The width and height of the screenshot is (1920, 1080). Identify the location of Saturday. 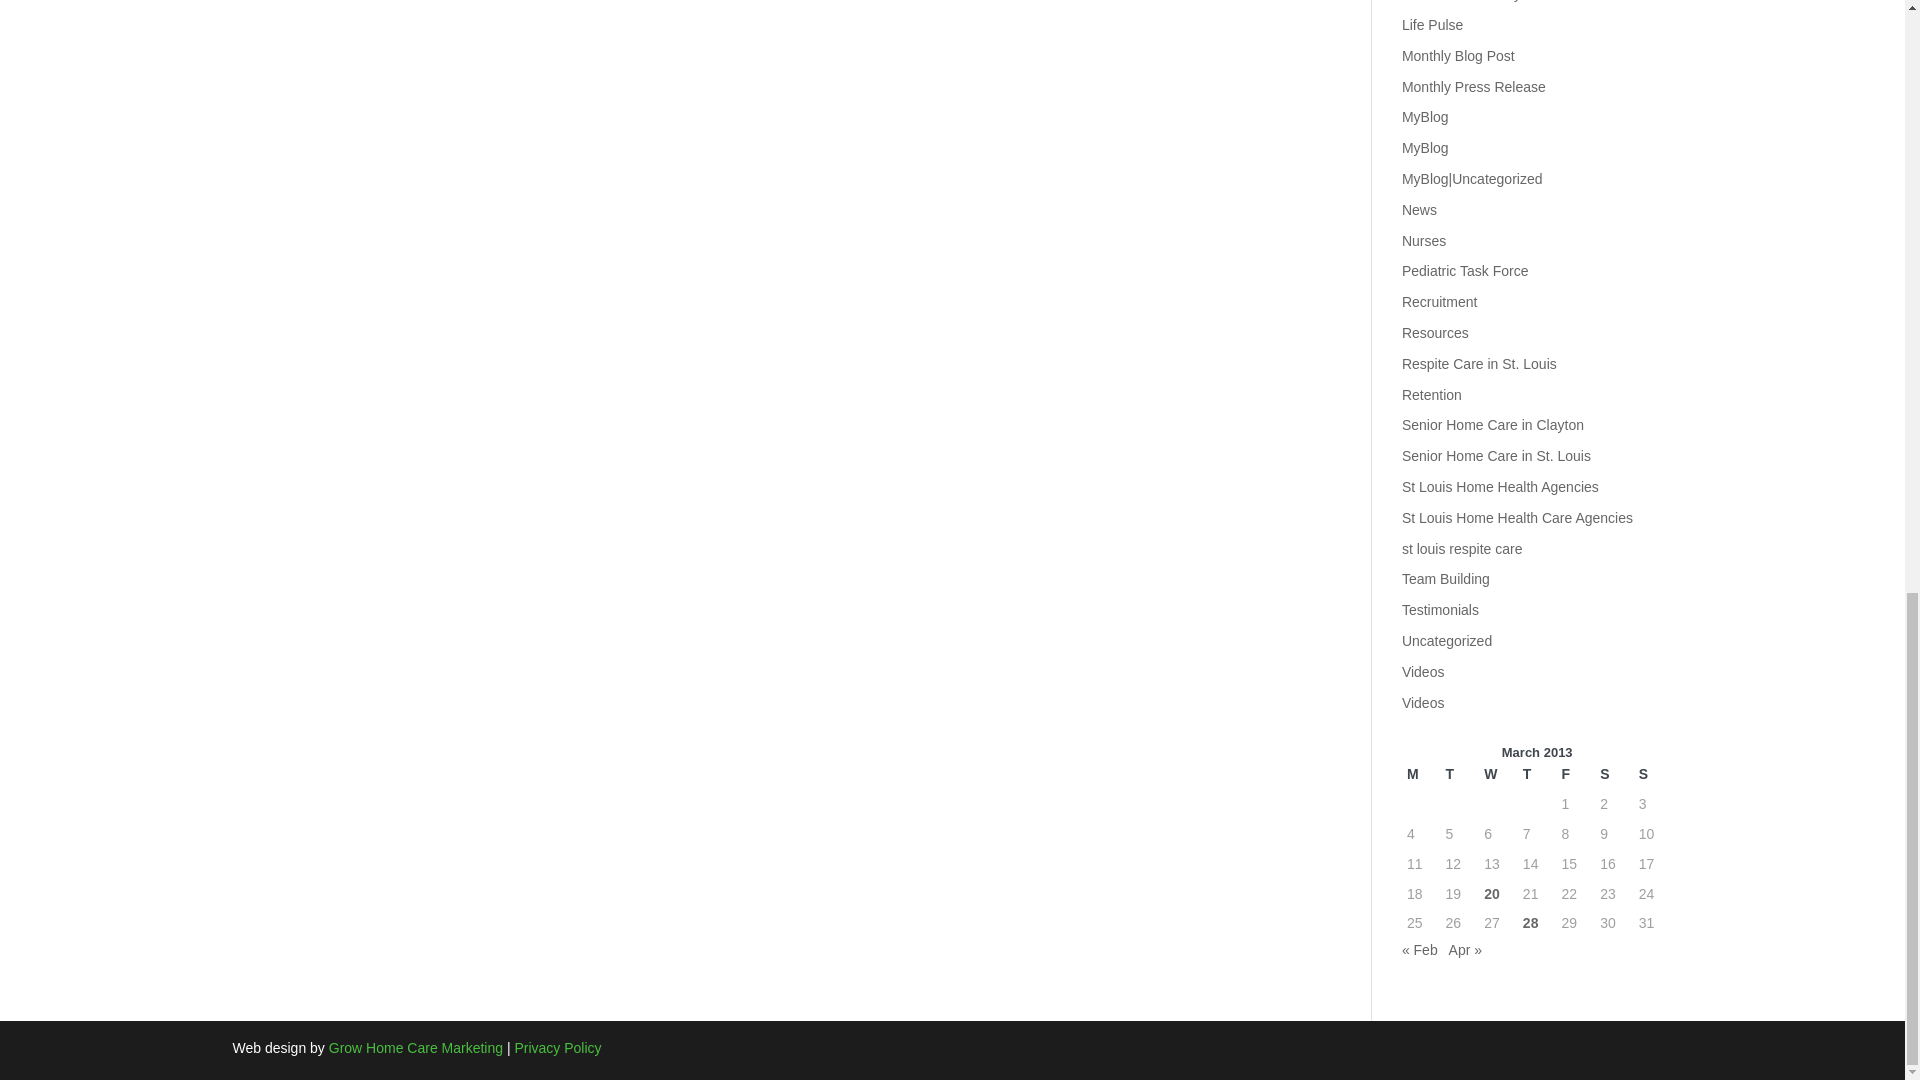
(1614, 774).